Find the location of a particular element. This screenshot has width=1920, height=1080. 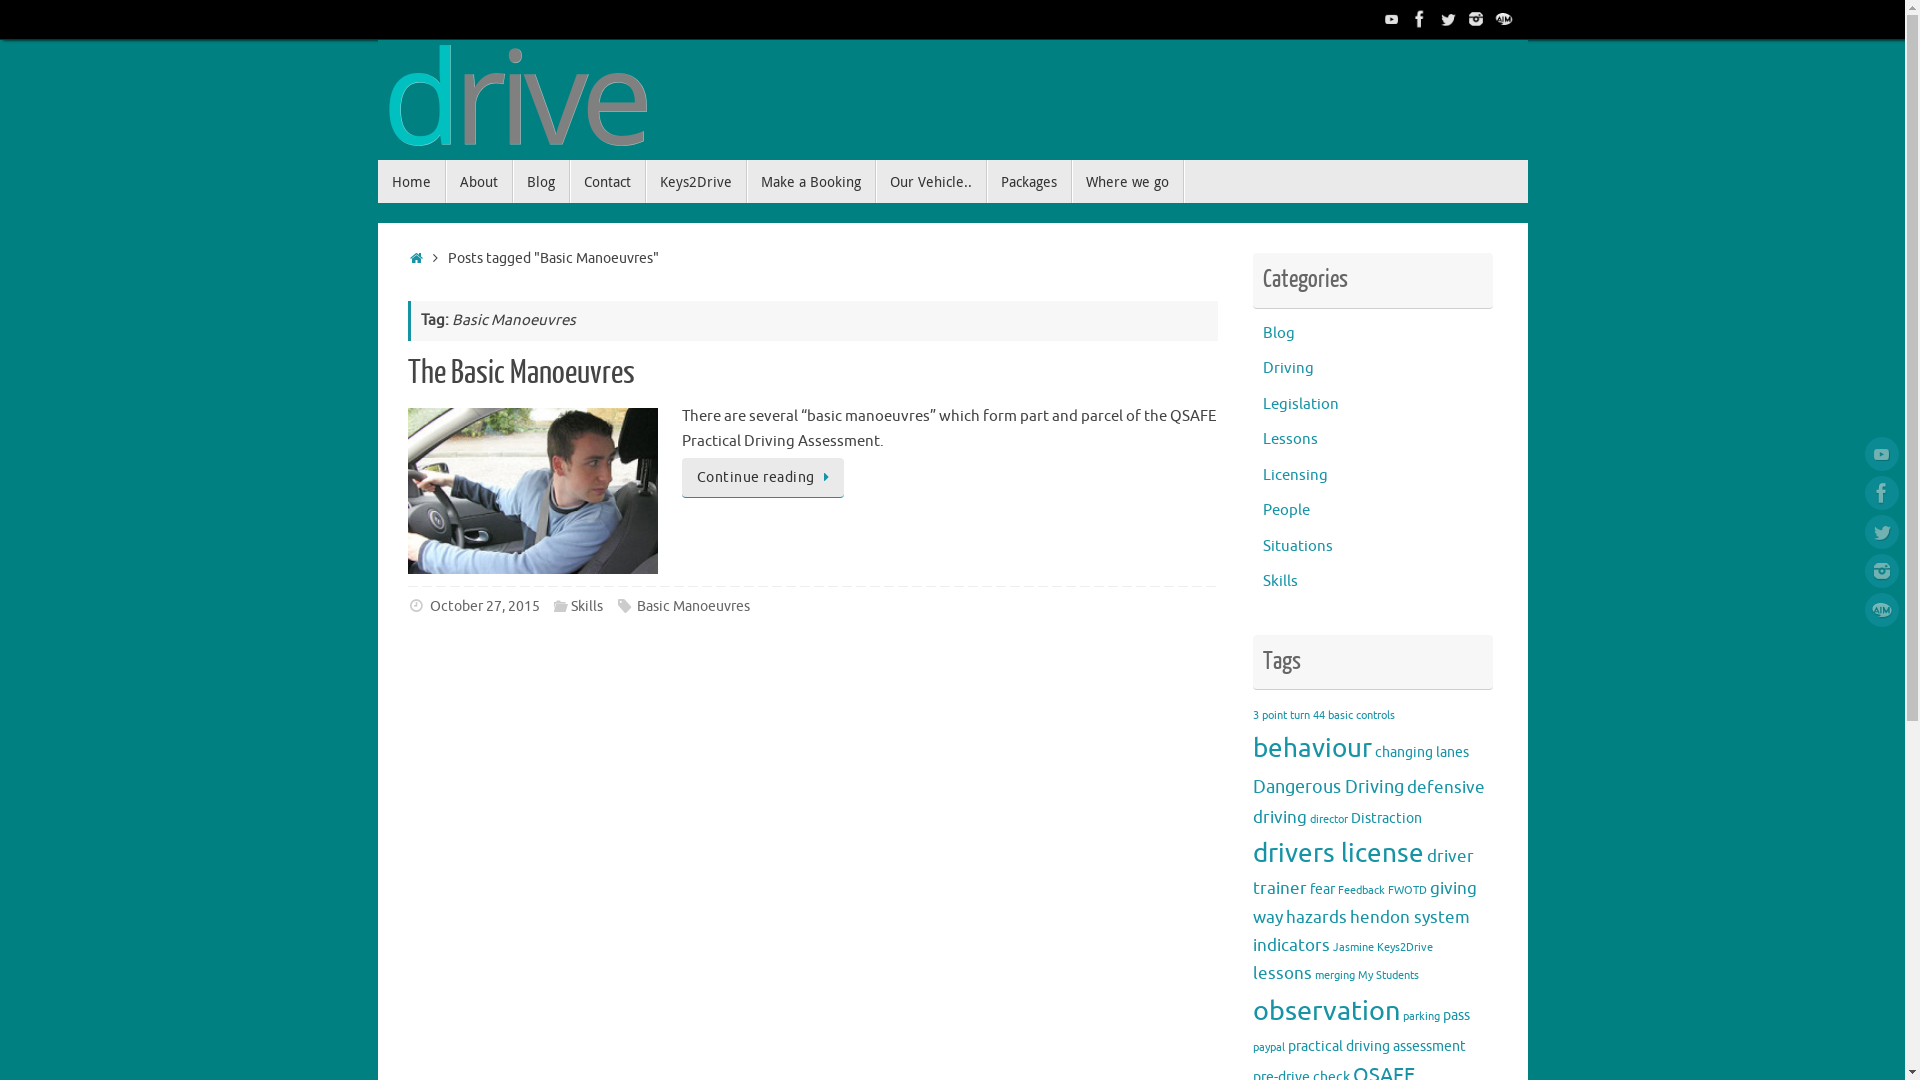

FaceBook is located at coordinates (1420, 19).